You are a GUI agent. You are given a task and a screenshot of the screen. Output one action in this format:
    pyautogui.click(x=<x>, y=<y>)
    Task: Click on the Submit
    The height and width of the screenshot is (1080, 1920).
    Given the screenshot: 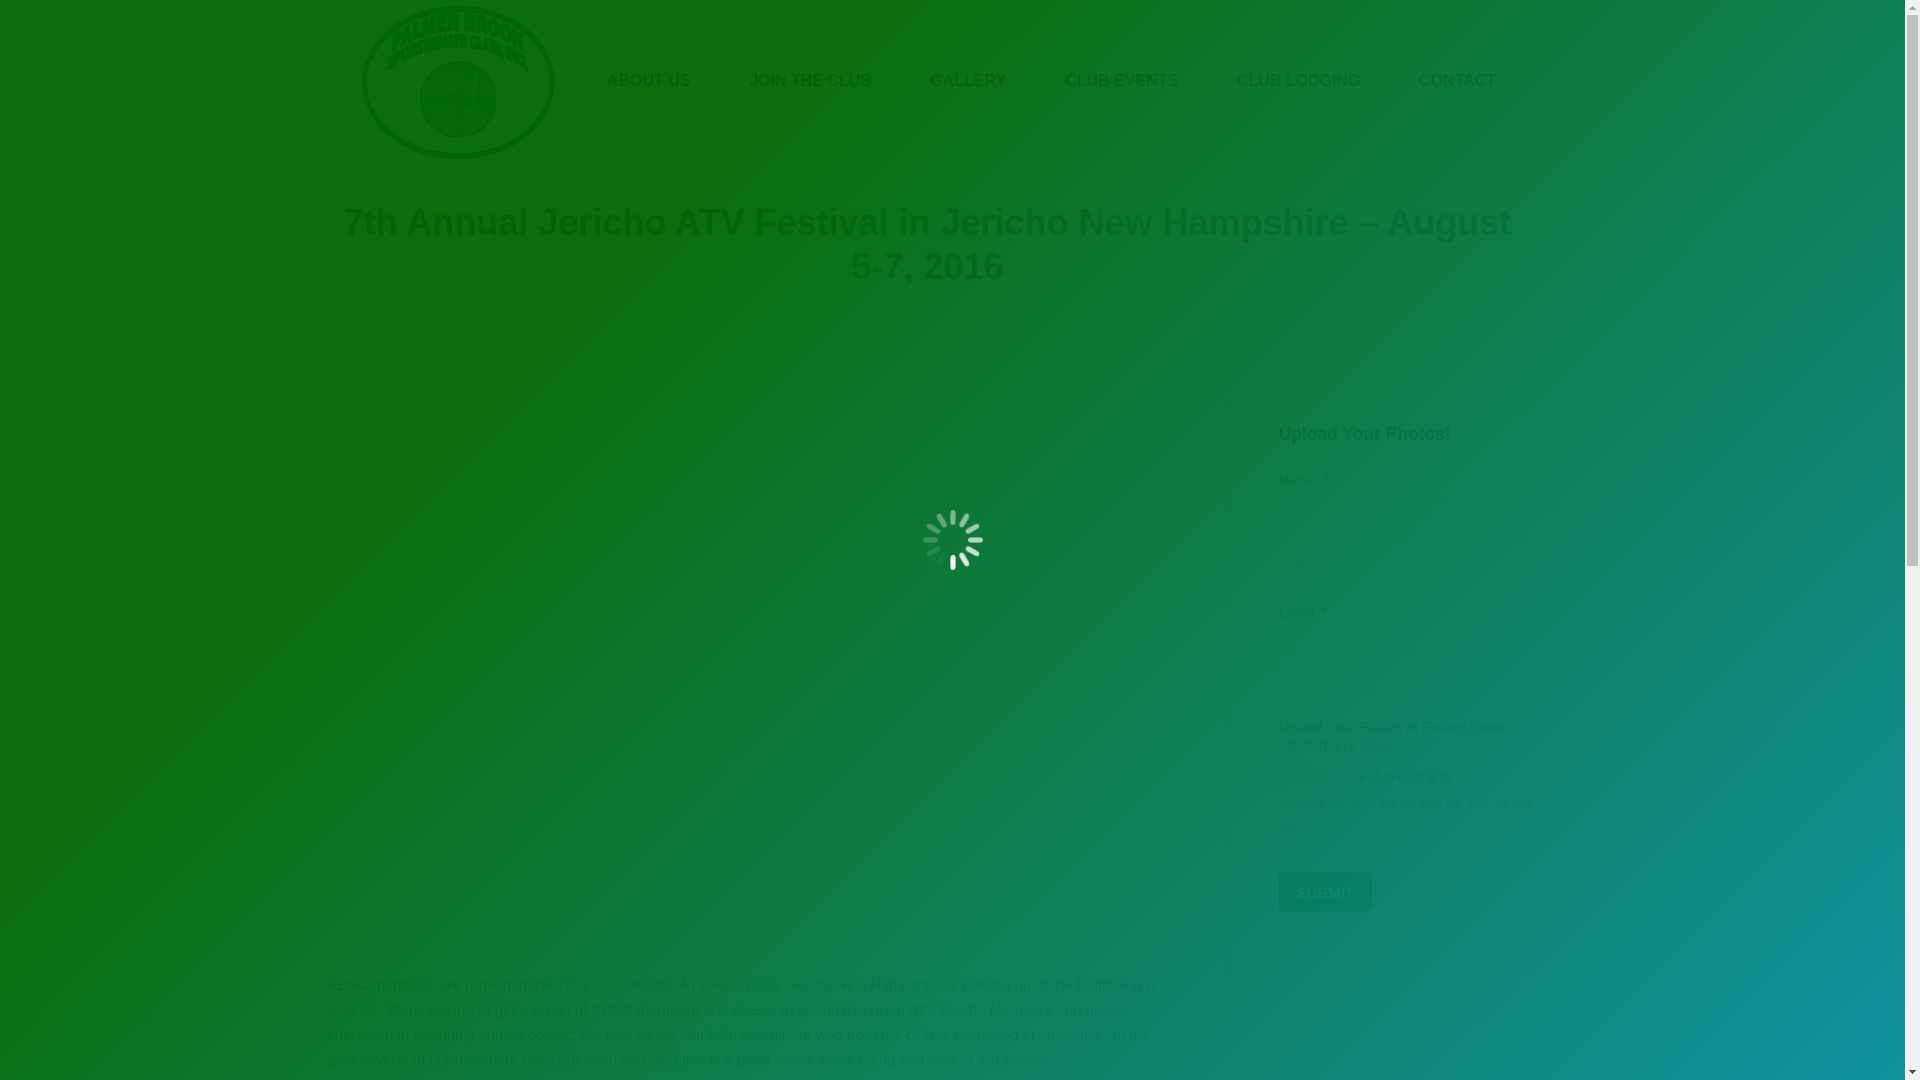 What is the action you would take?
    pyautogui.click(x=1325, y=891)
    